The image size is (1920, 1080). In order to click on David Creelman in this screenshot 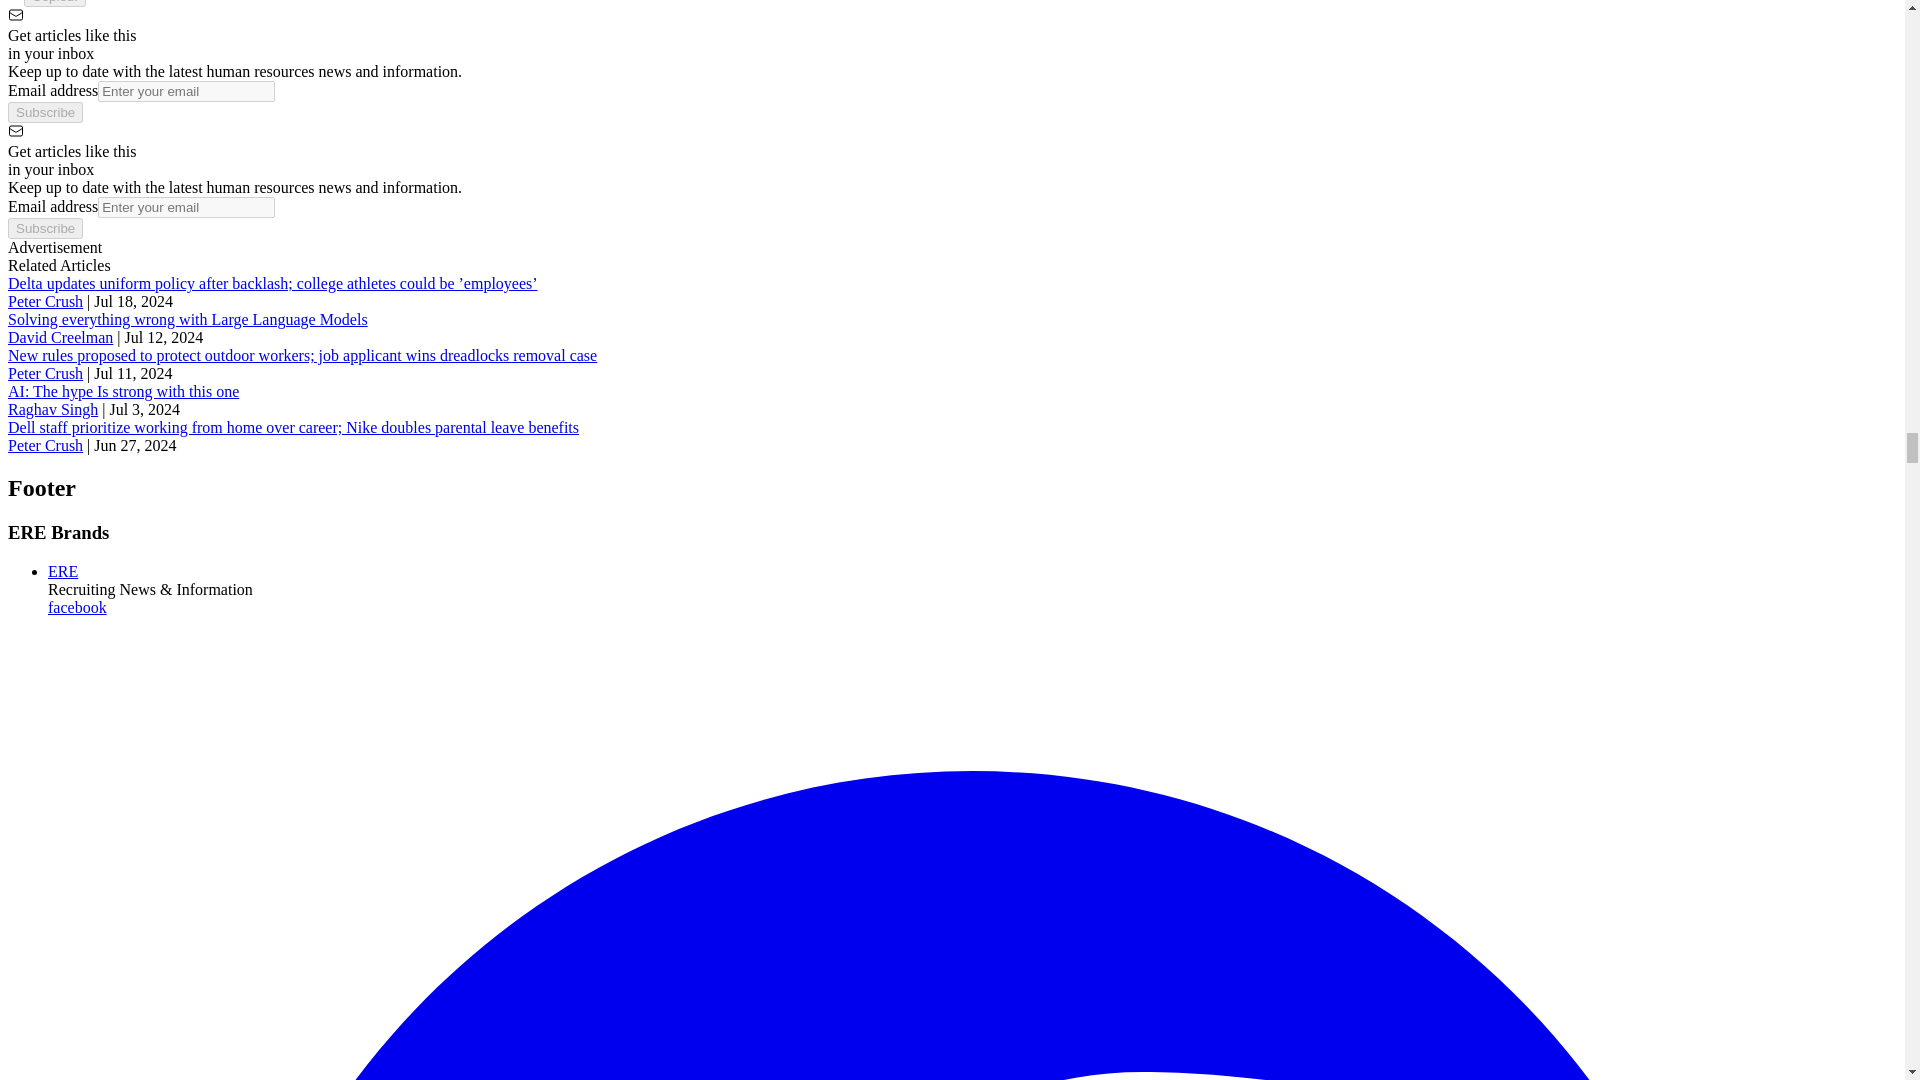, I will do `click(60, 337)`.